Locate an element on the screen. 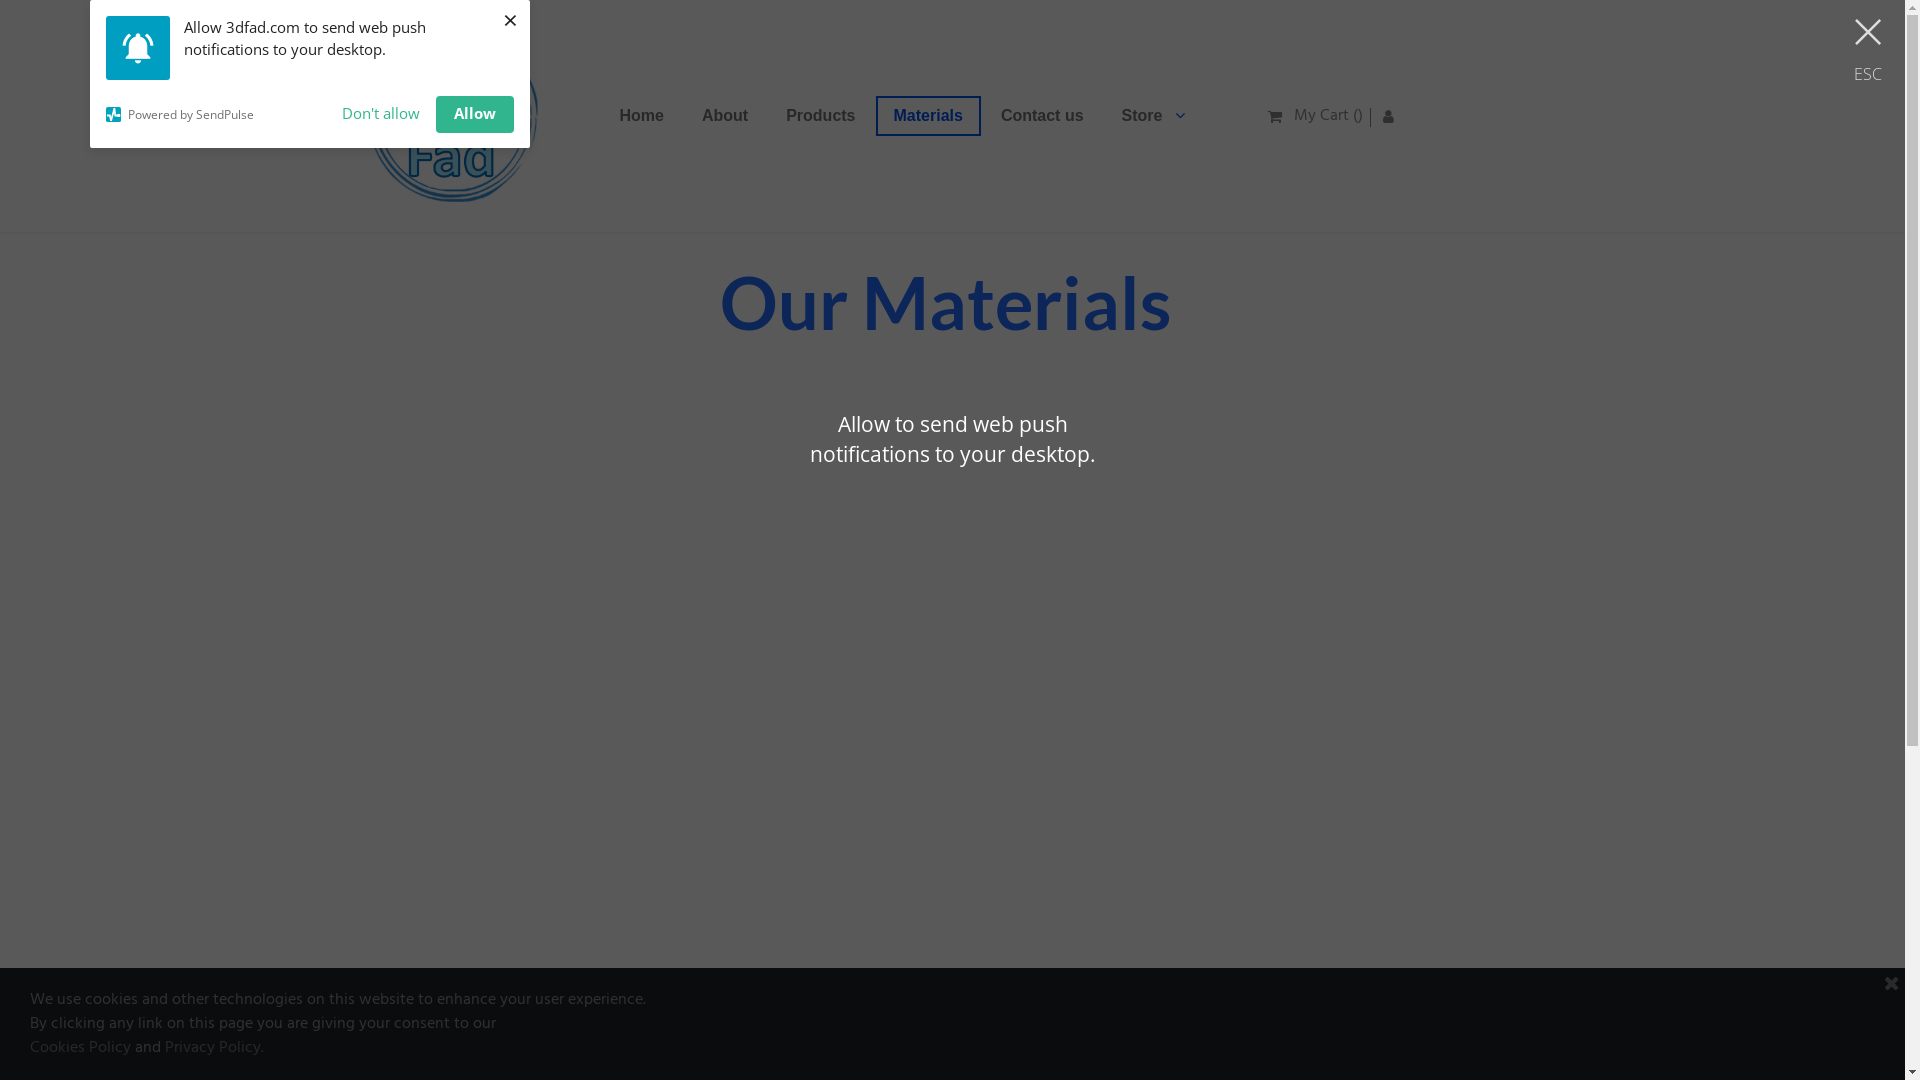  Products is located at coordinates (820, 116).